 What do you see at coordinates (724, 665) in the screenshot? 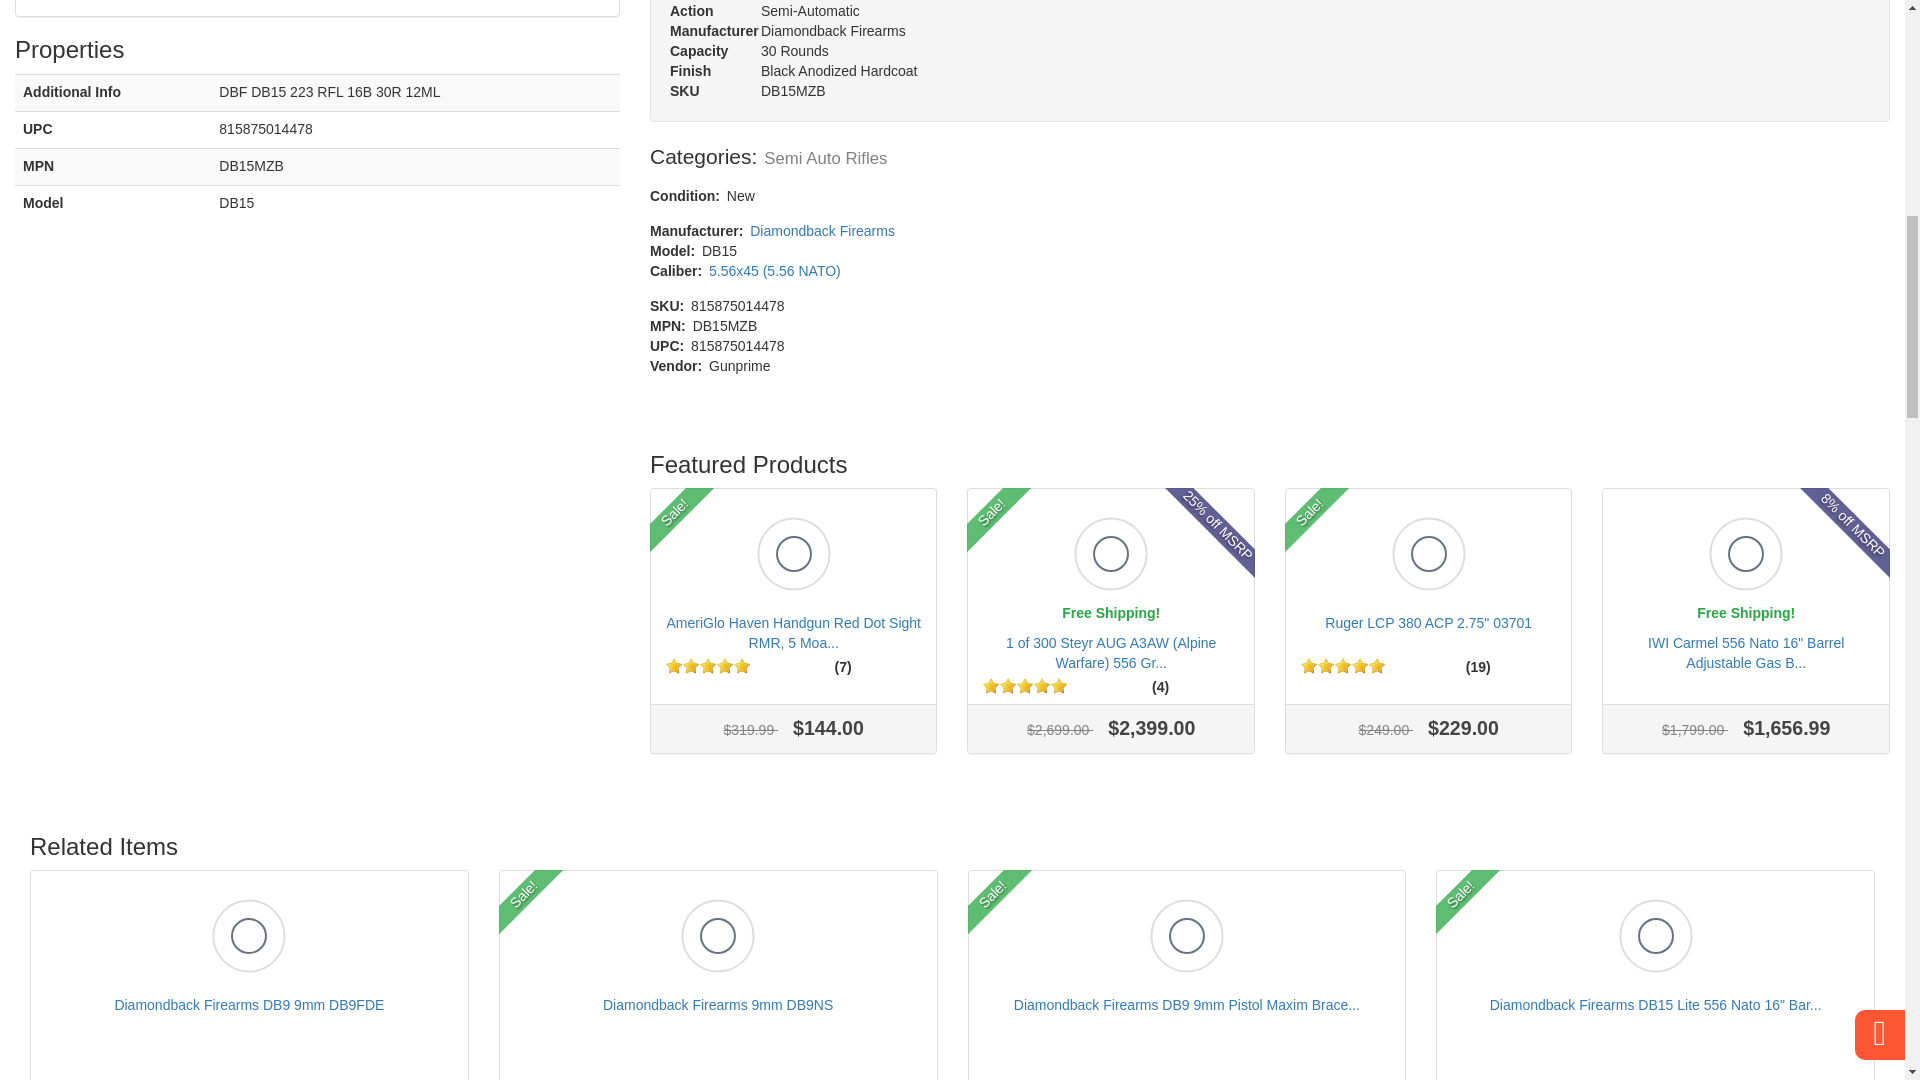
I see `4 stars` at bounding box center [724, 665].